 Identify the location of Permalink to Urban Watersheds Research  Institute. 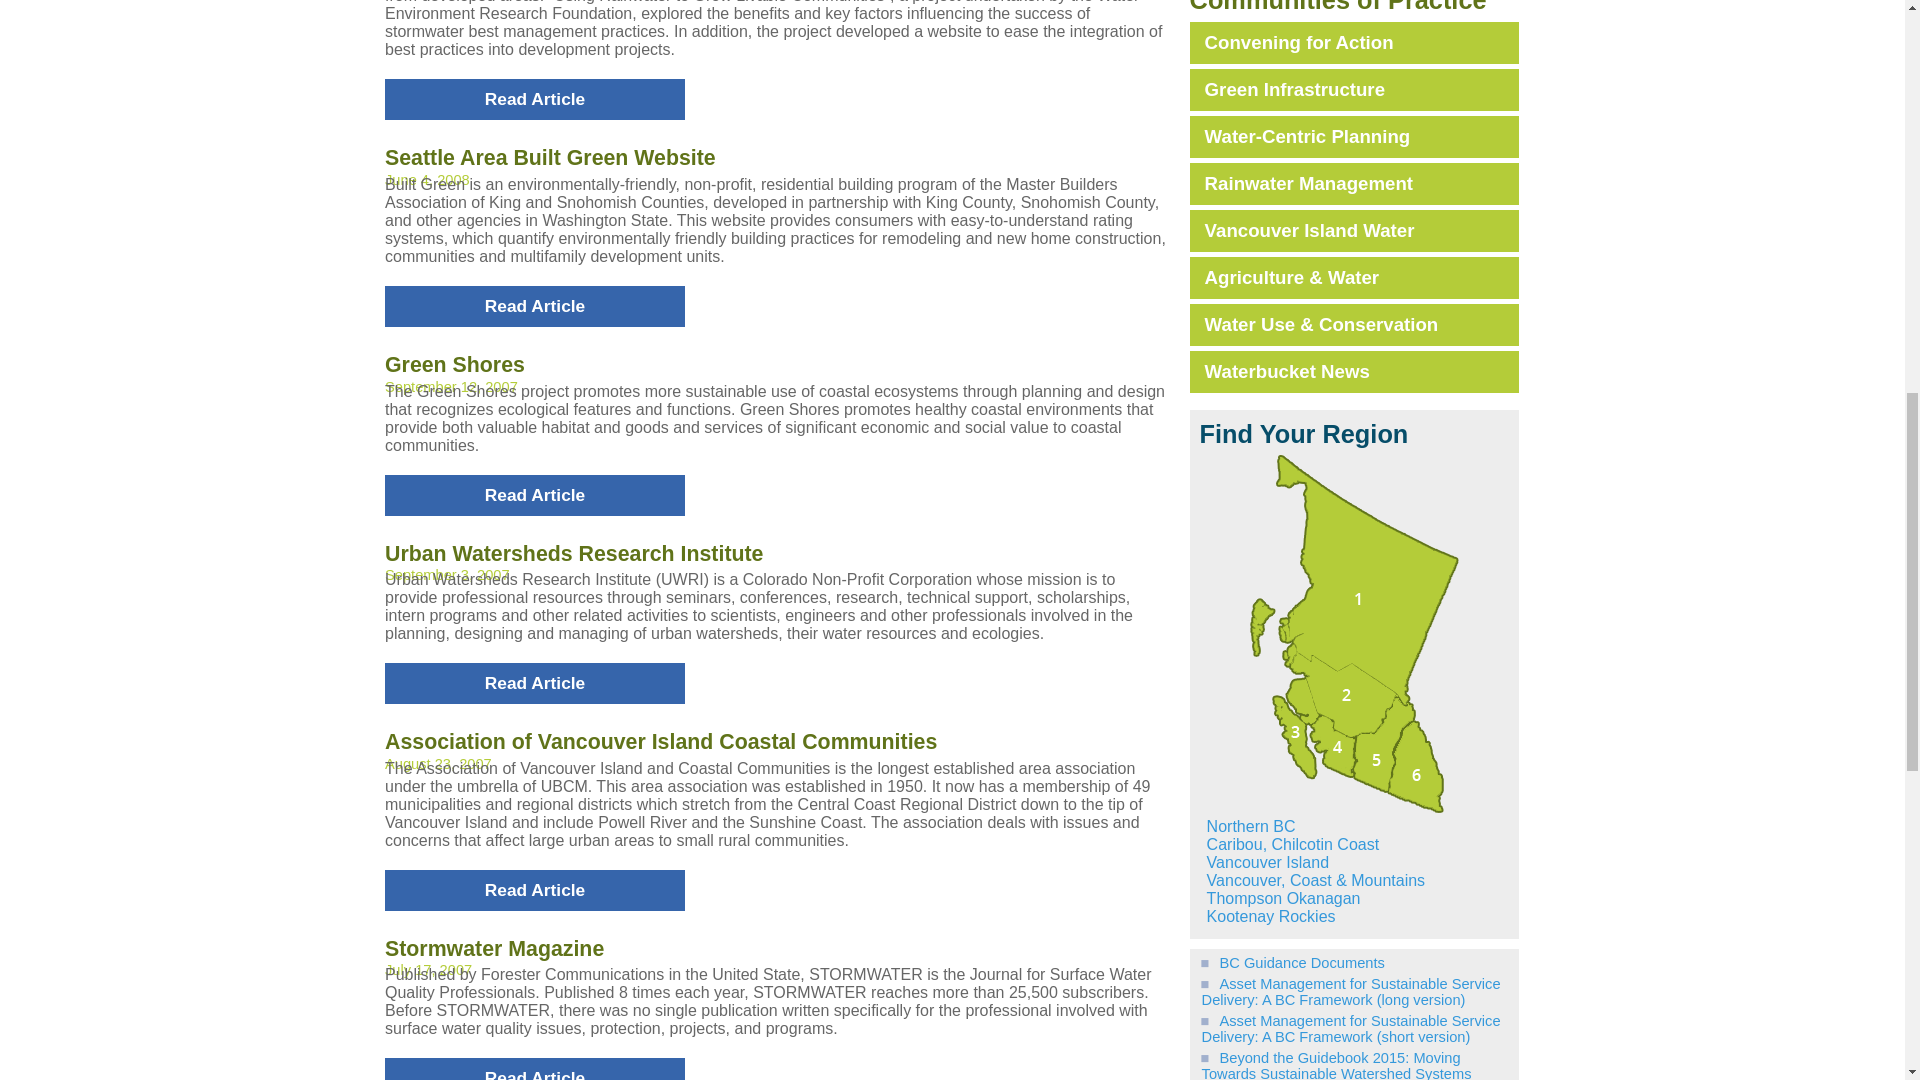
(574, 554).